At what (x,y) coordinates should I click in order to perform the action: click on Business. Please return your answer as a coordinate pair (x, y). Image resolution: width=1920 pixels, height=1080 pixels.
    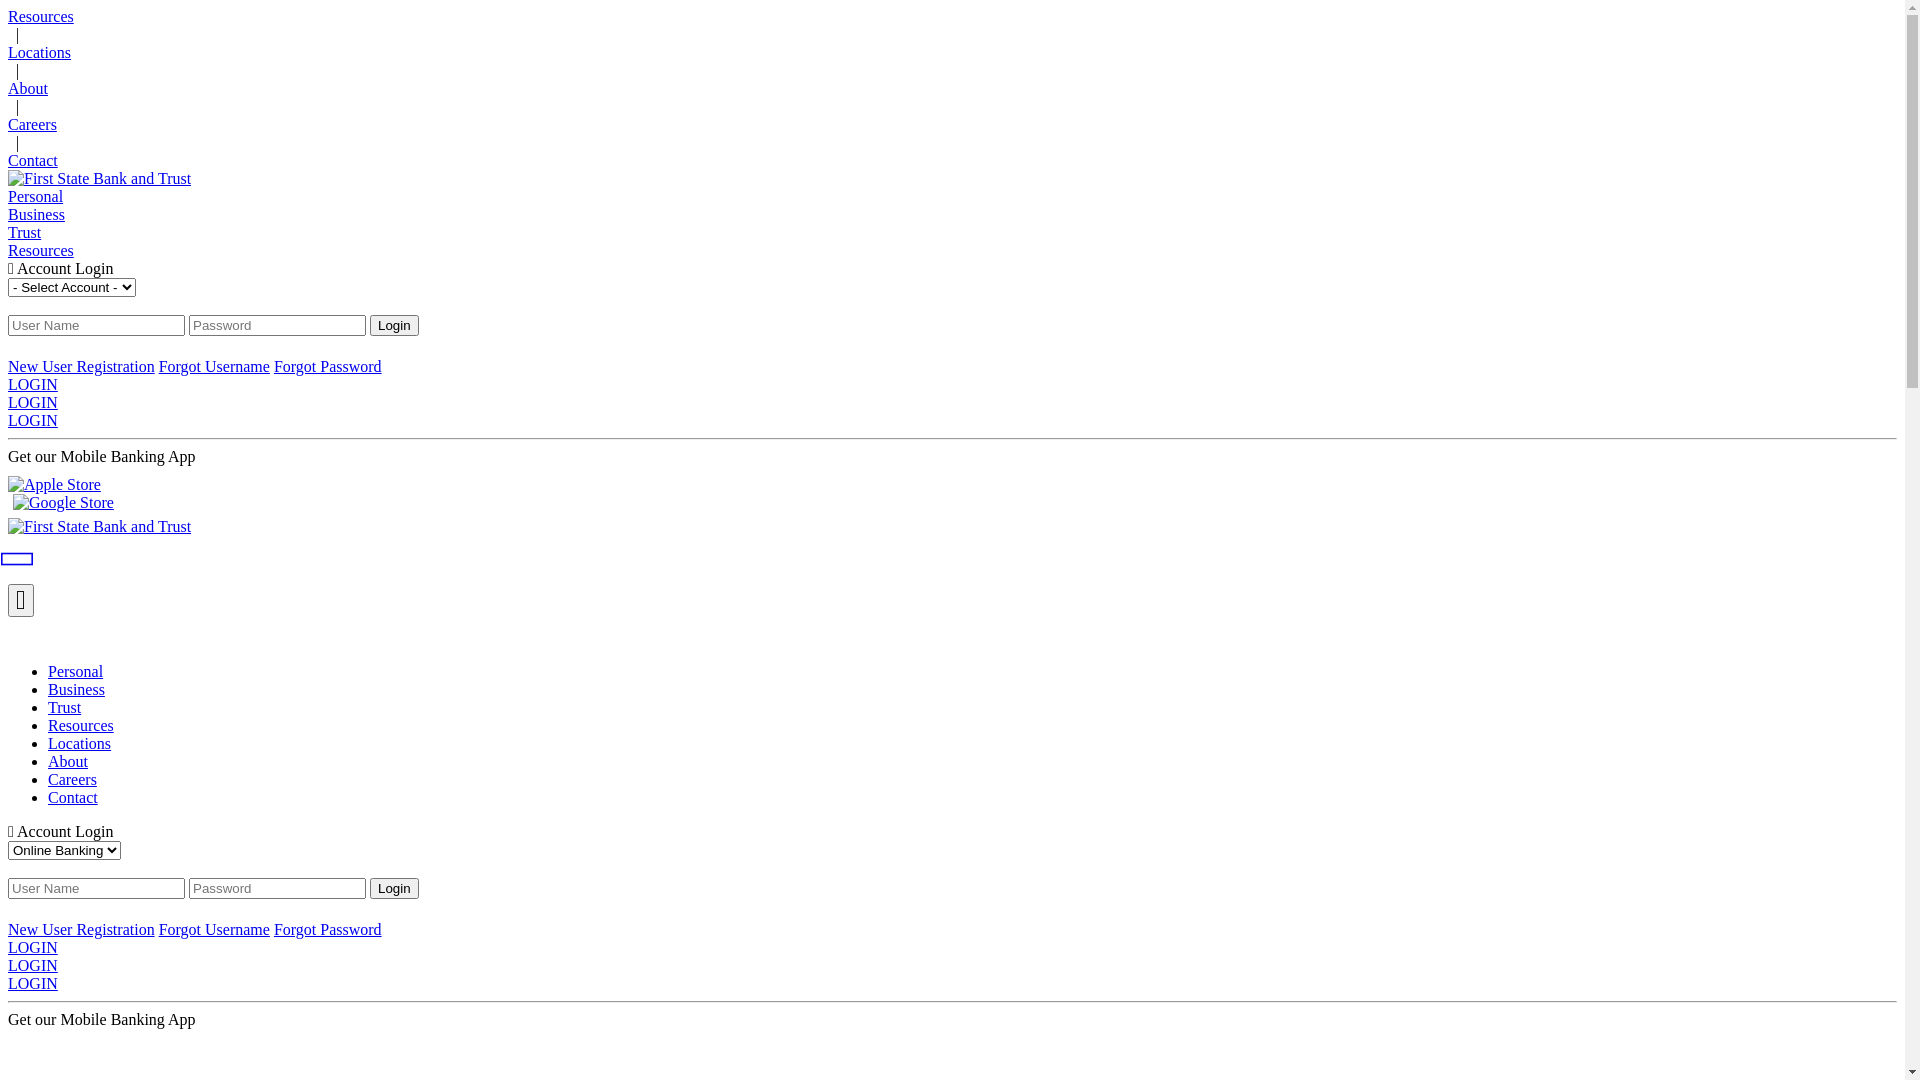
    Looking at the image, I should click on (952, 215).